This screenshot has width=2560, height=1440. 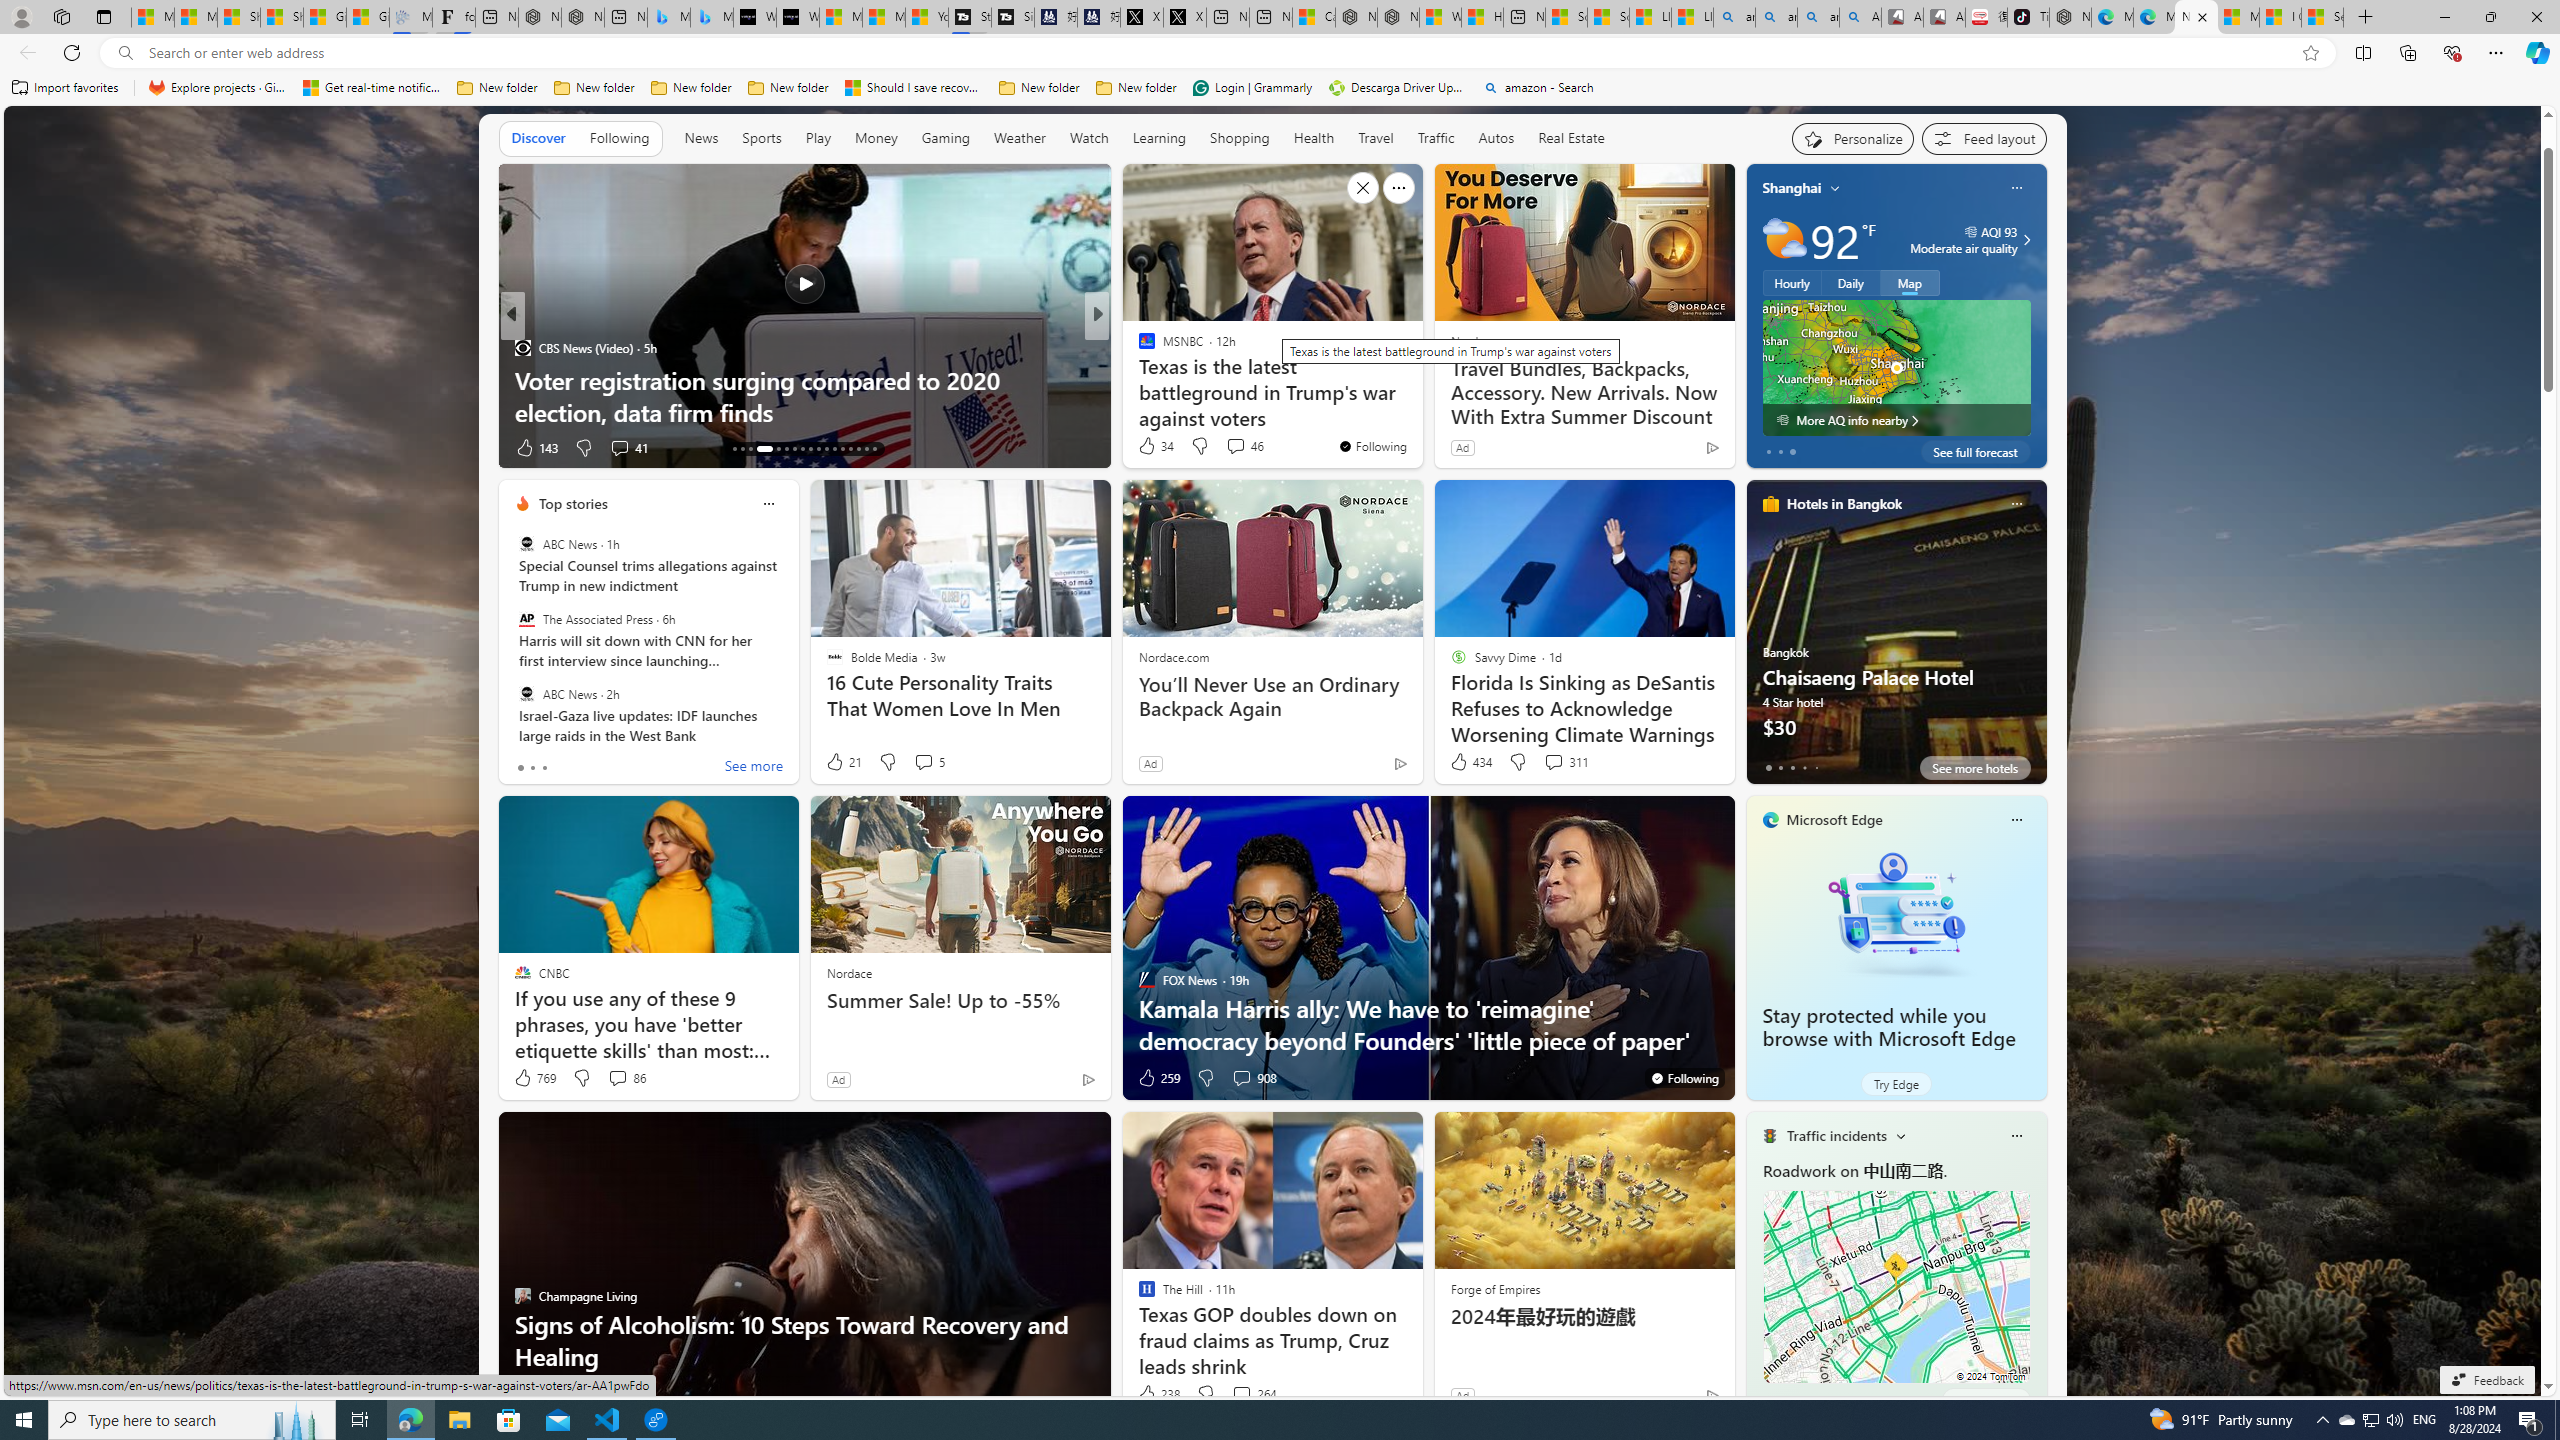 What do you see at coordinates (124, 53) in the screenshot?
I see `Search icon` at bounding box center [124, 53].